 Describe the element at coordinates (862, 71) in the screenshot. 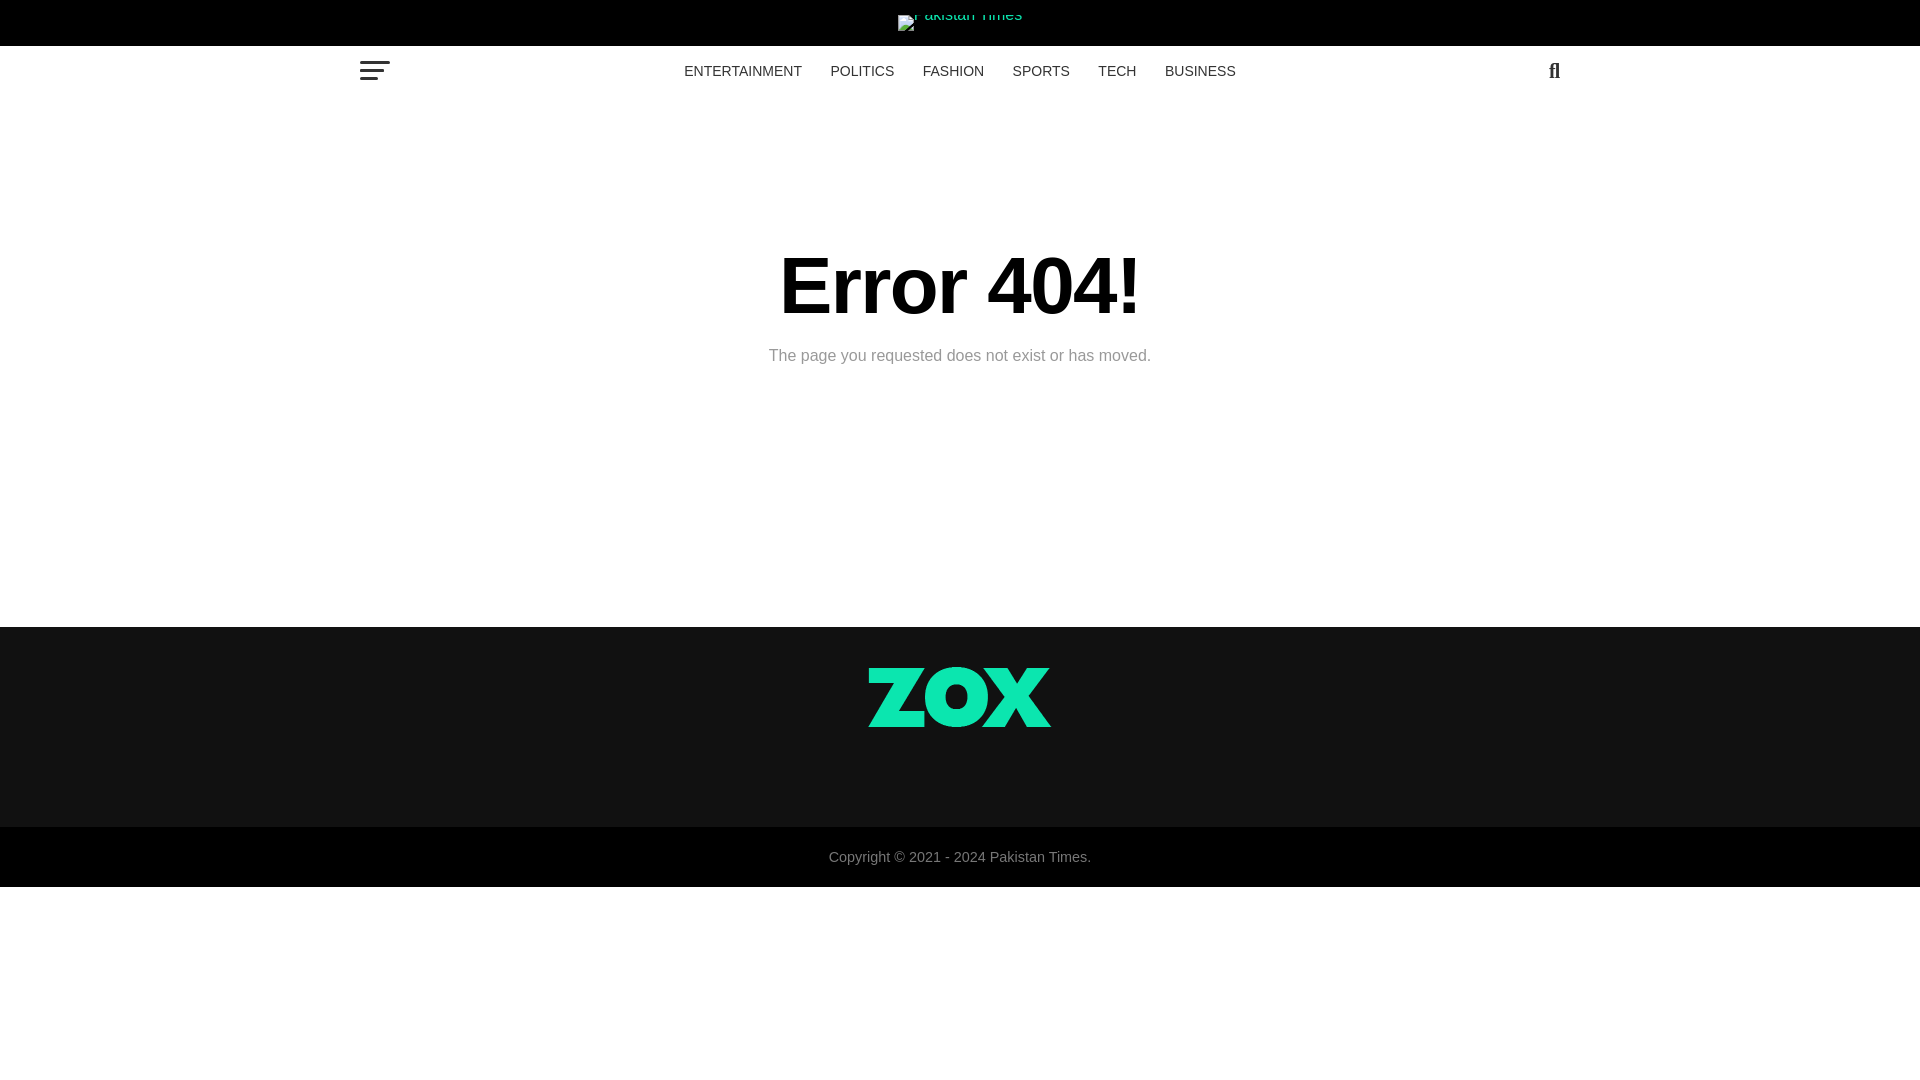

I see `POLITICS` at that location.